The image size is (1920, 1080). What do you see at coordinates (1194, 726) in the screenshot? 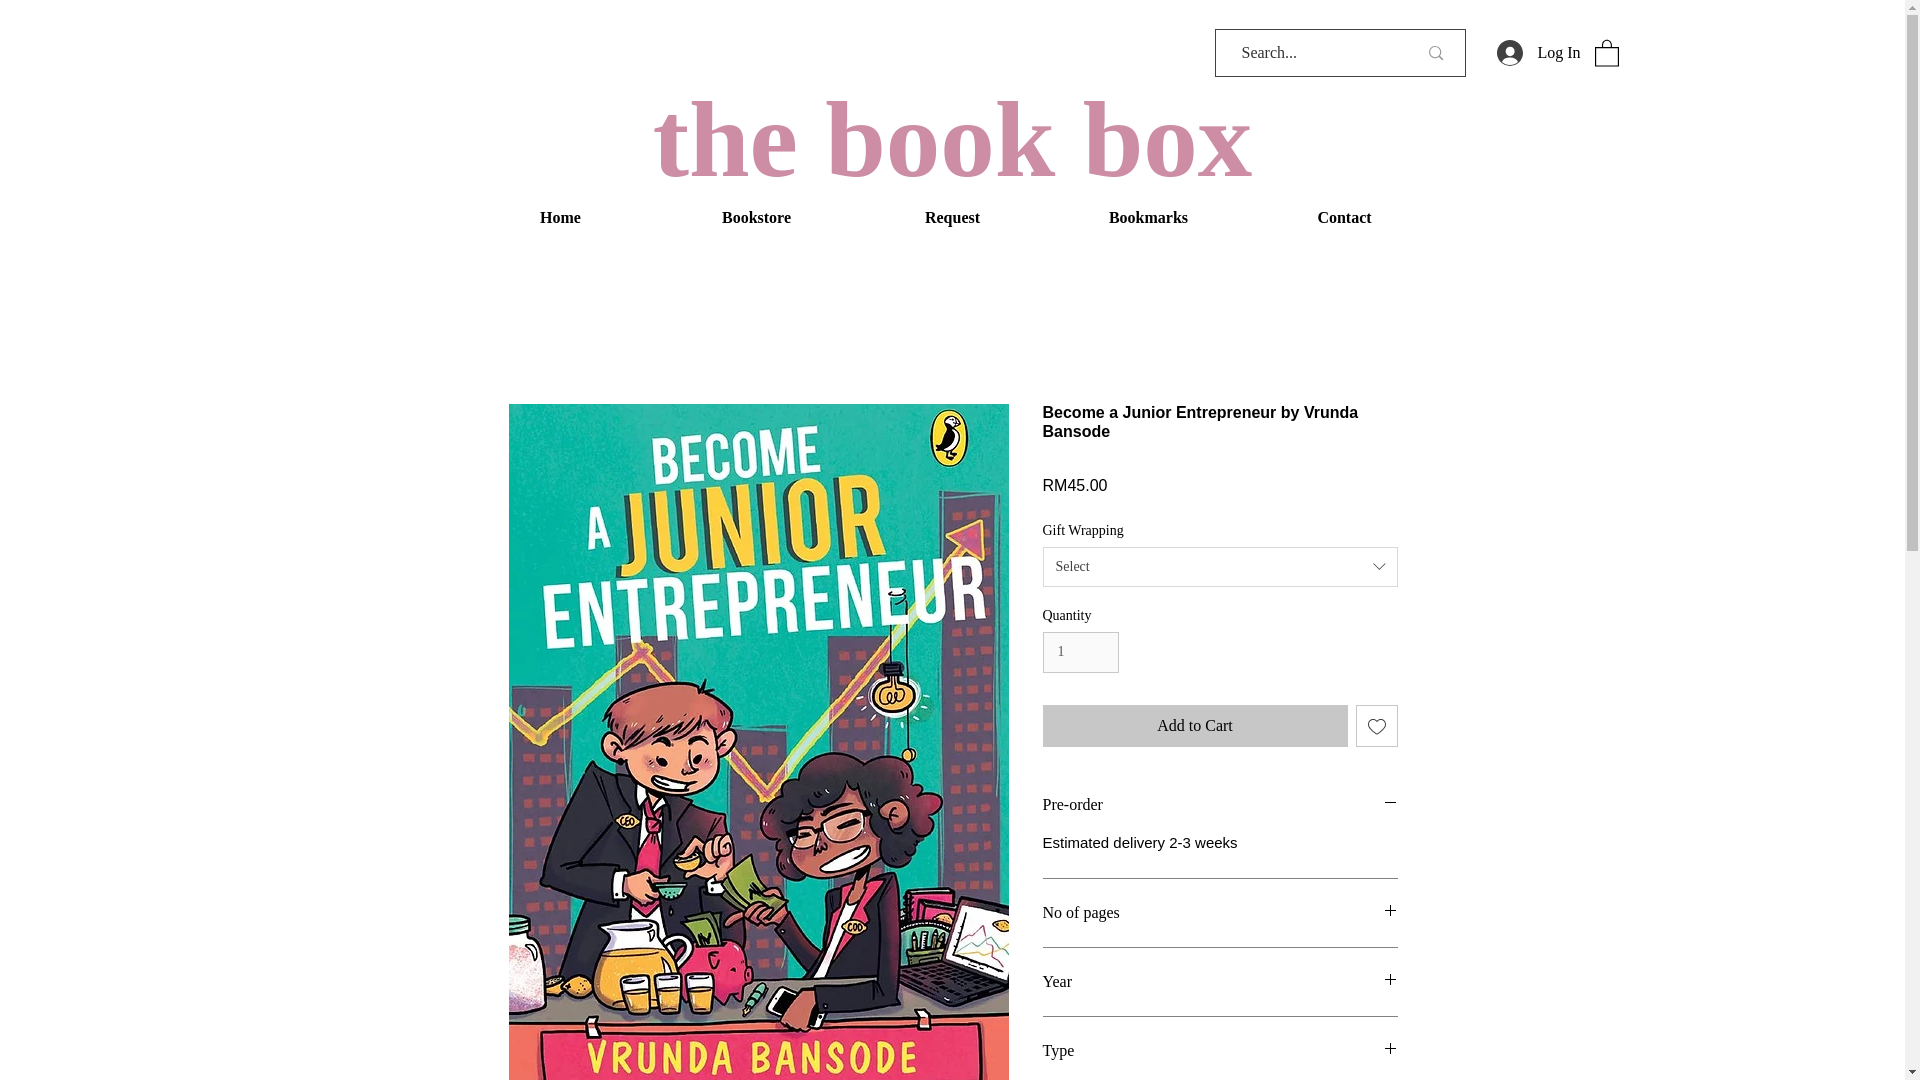
I see `Add to Cart` at bounding box center [1194, 726].